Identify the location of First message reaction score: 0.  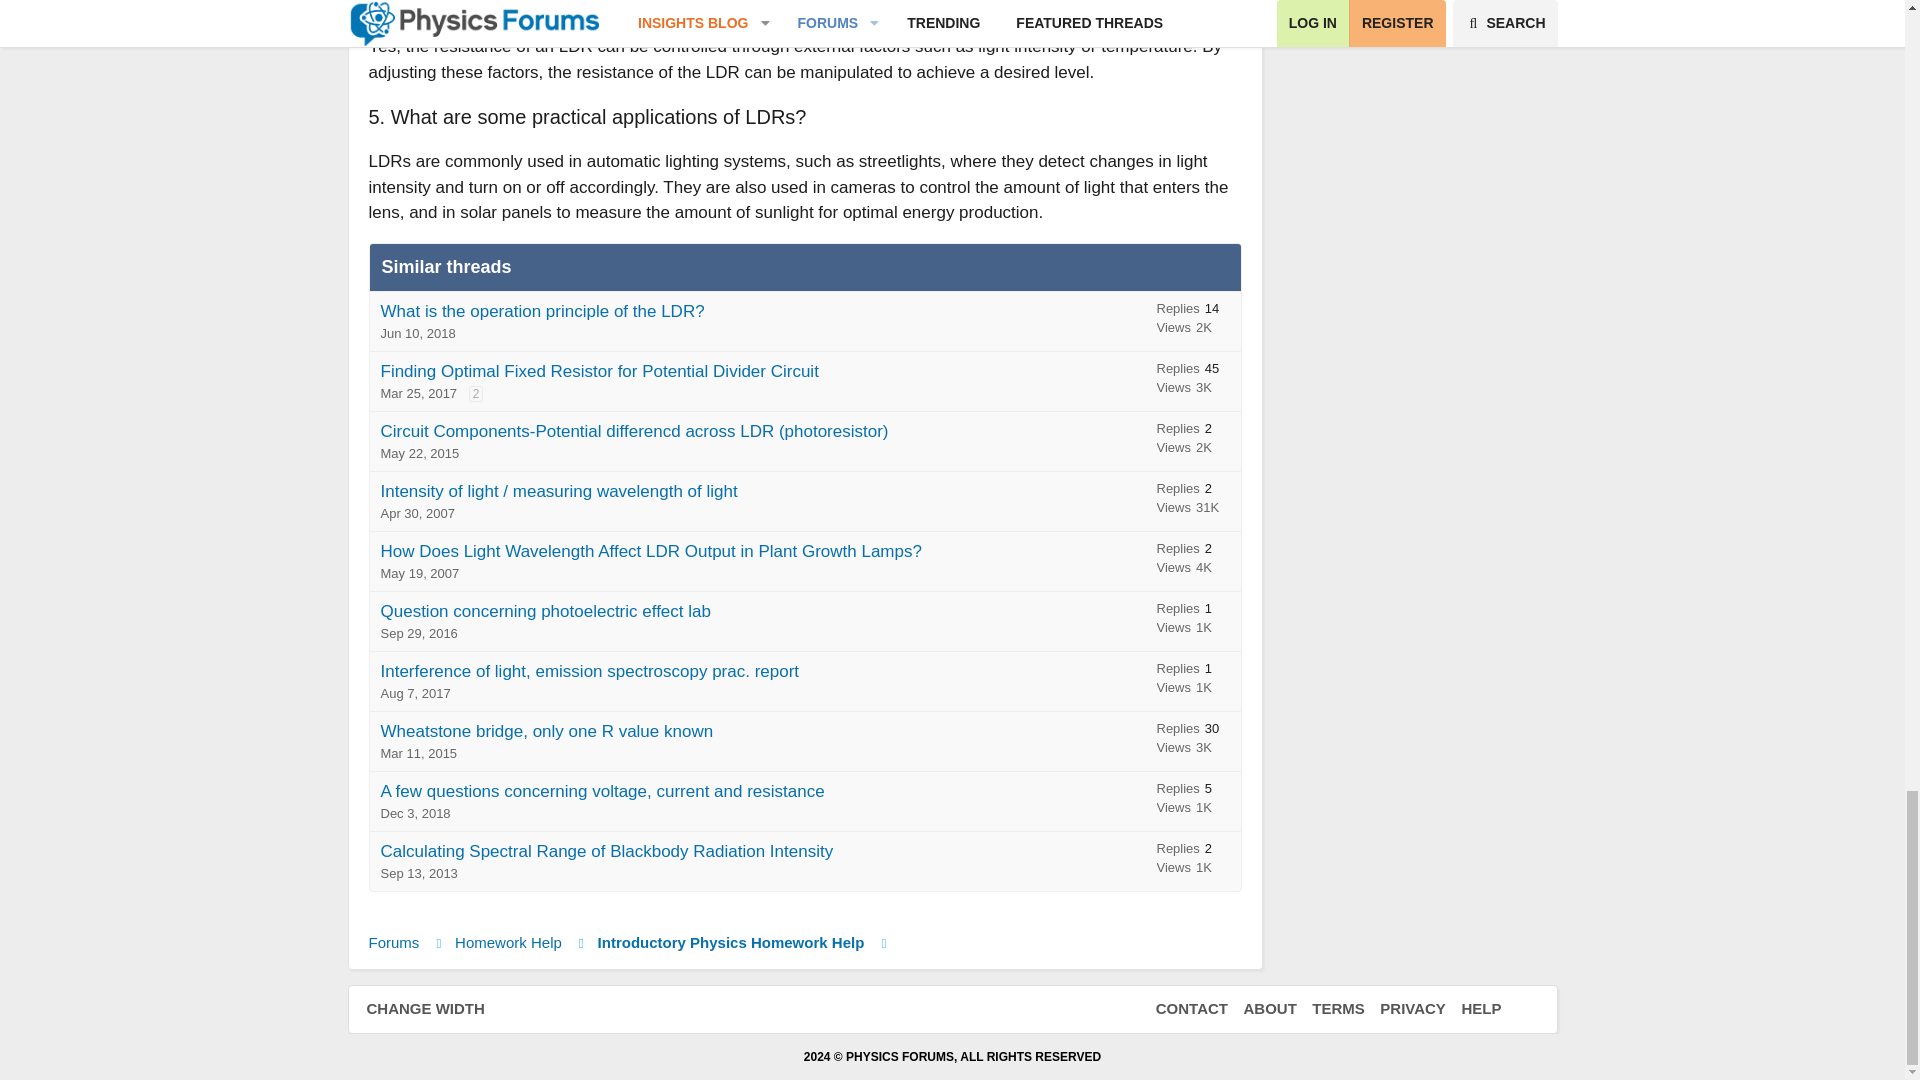
(1193, 440).